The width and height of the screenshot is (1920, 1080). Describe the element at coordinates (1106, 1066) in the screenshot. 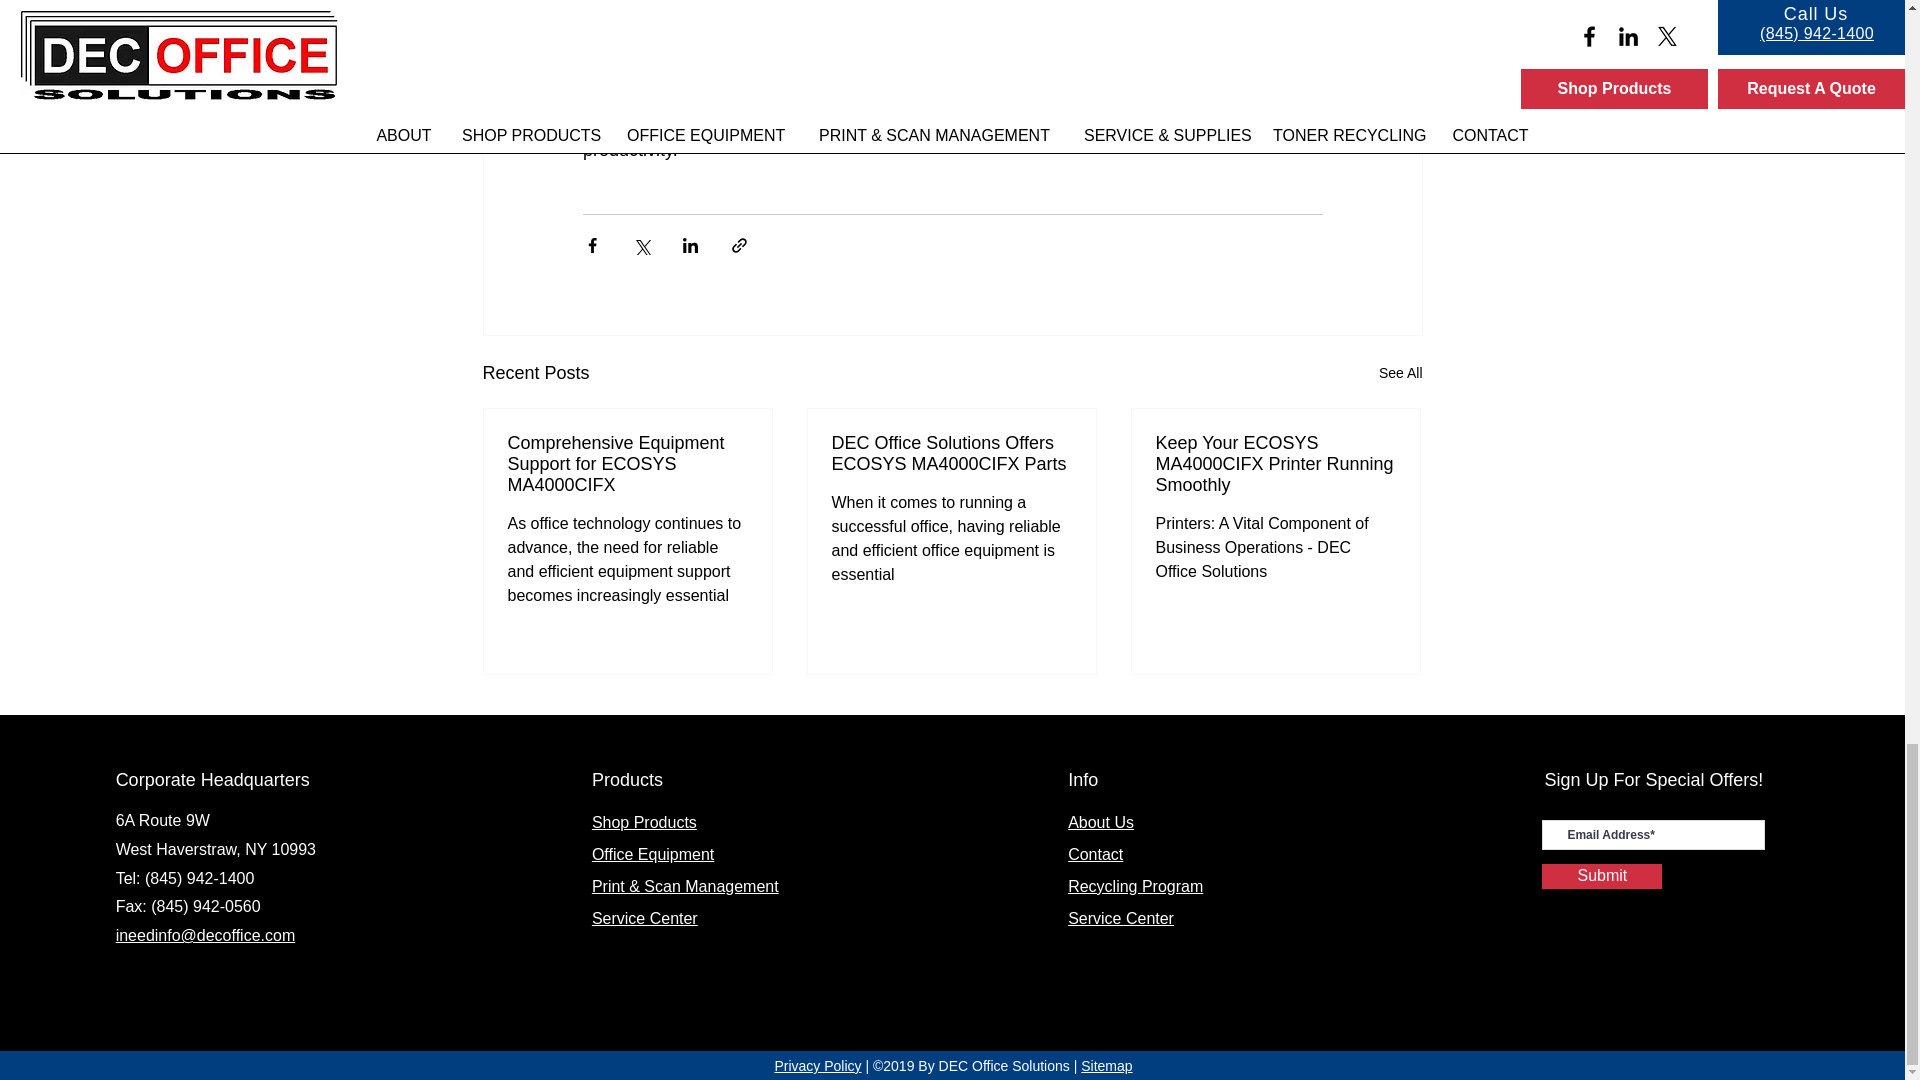

I see `Sitemap` at that location.